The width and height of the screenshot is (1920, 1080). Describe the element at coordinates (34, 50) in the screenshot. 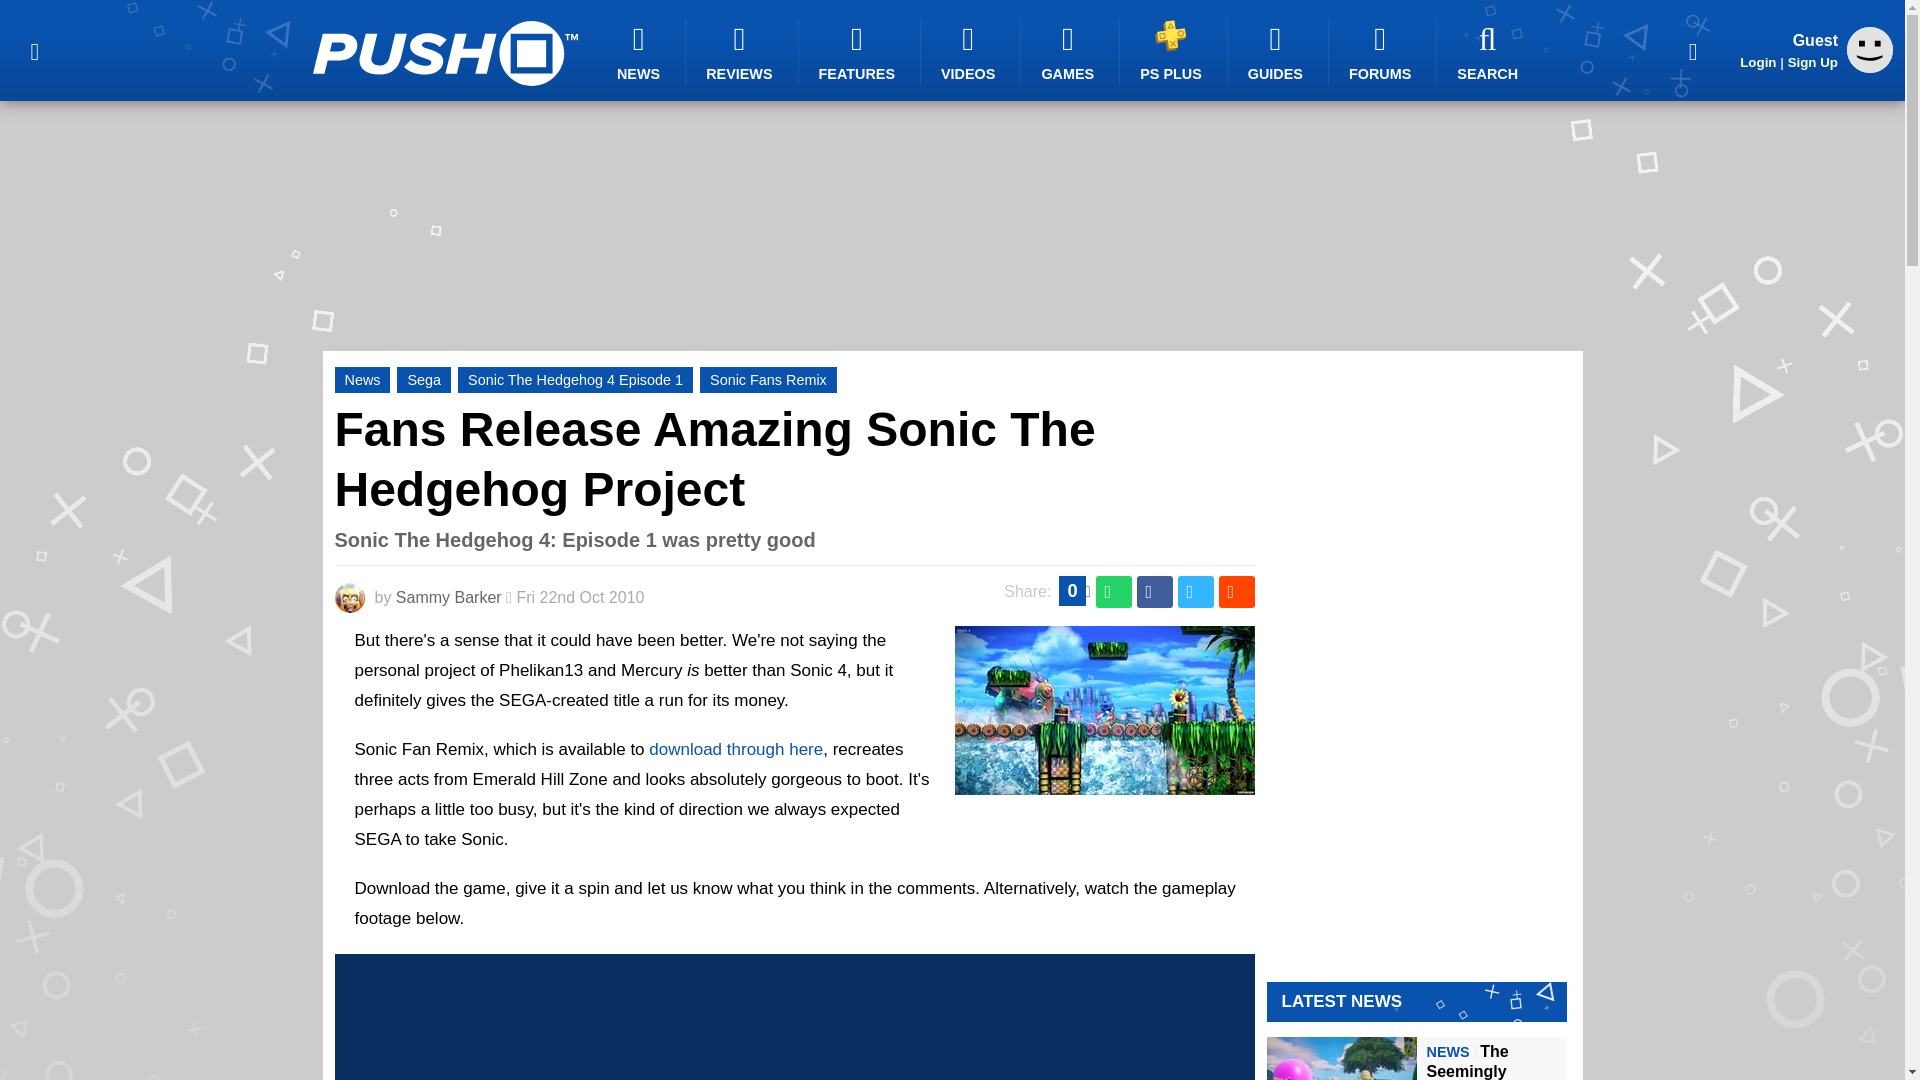

I see `Menu` at that location.